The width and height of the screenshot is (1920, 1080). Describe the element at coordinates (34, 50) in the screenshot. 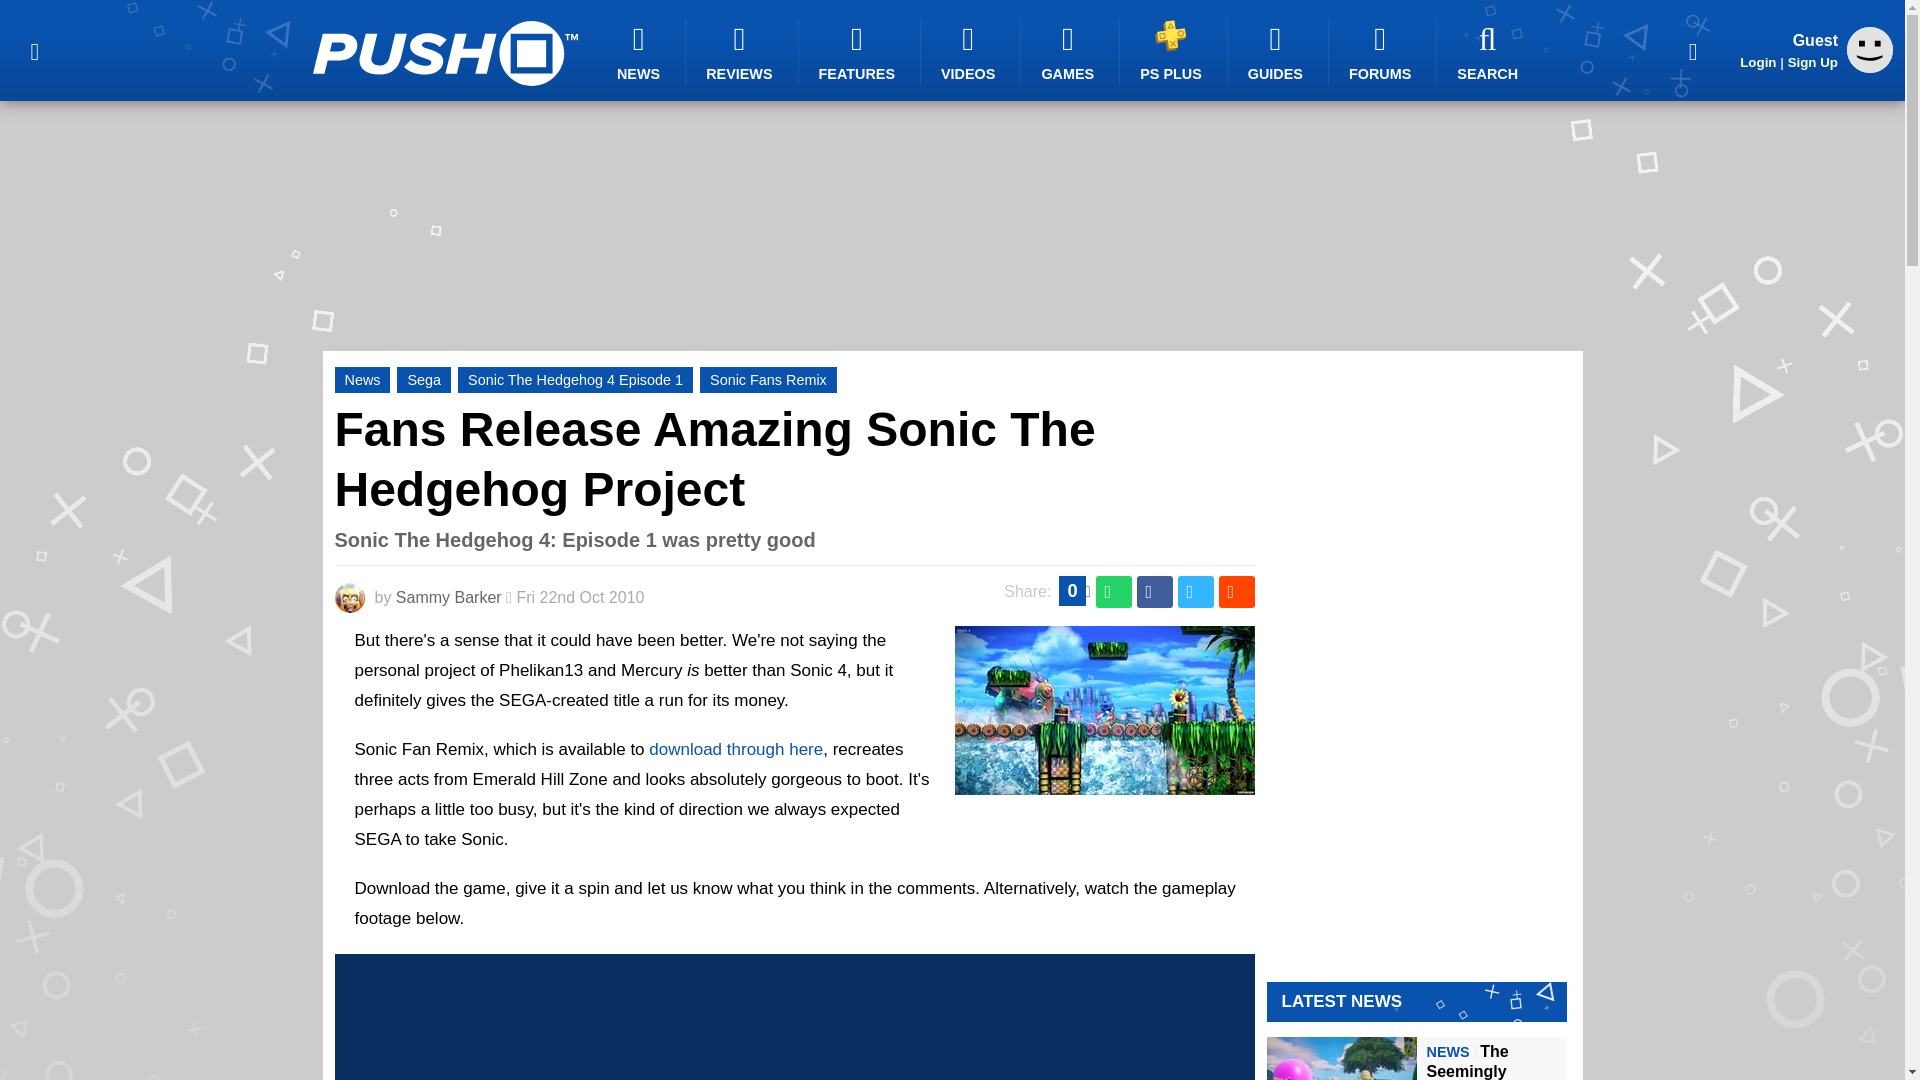

I see `Menu` at that location.